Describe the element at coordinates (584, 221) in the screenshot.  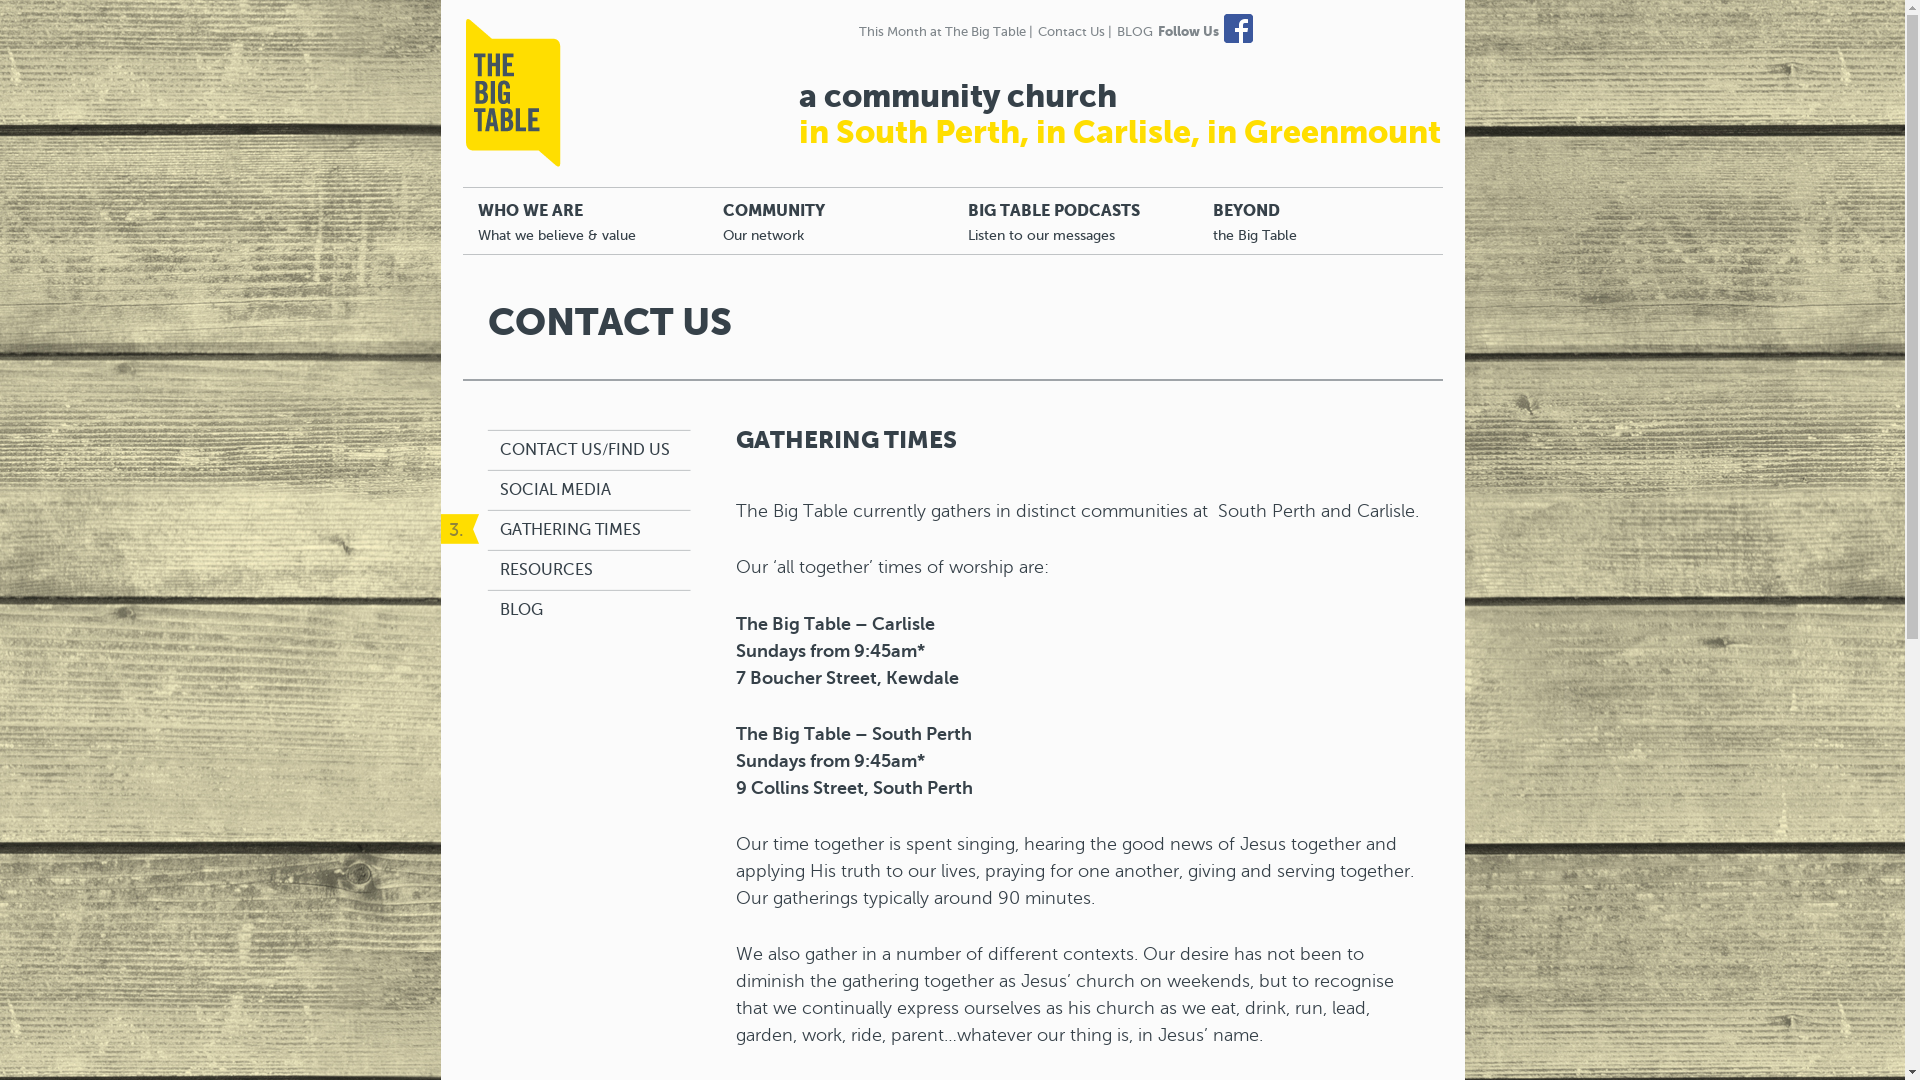
I see `WHO WE ARE
What we believe & value` at that location.